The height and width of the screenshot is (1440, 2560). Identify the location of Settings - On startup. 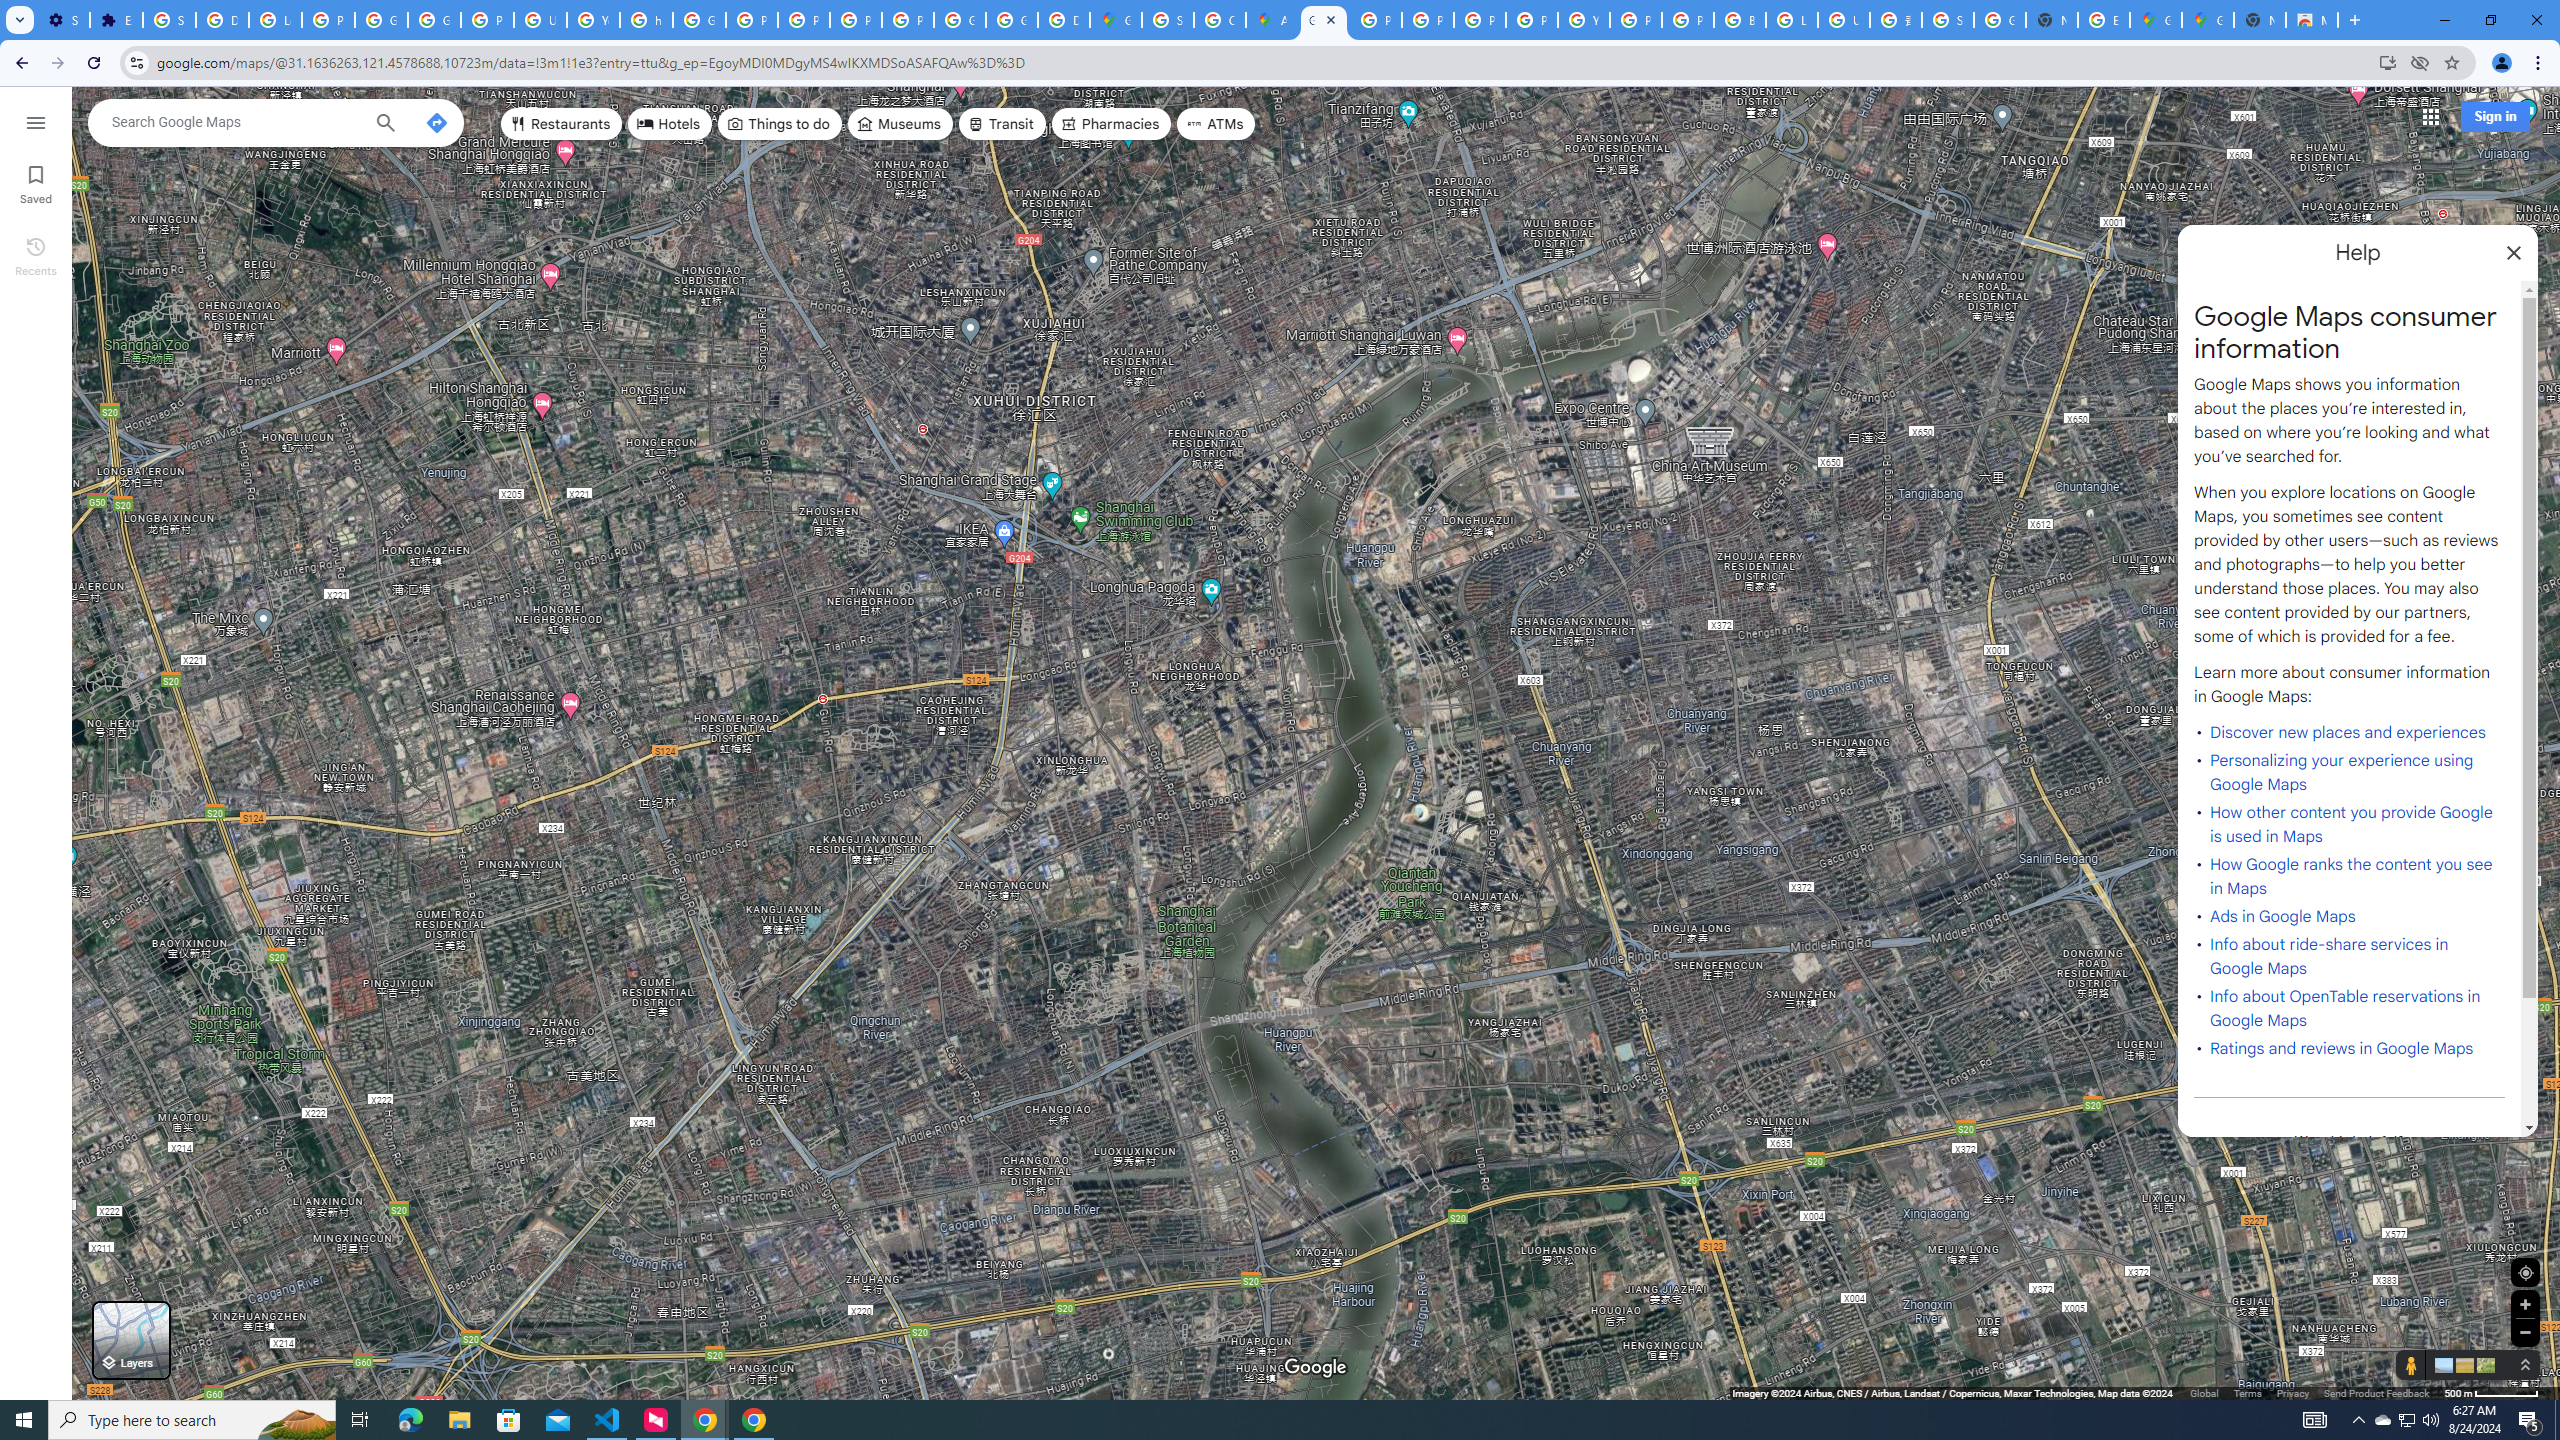
(64, 20).